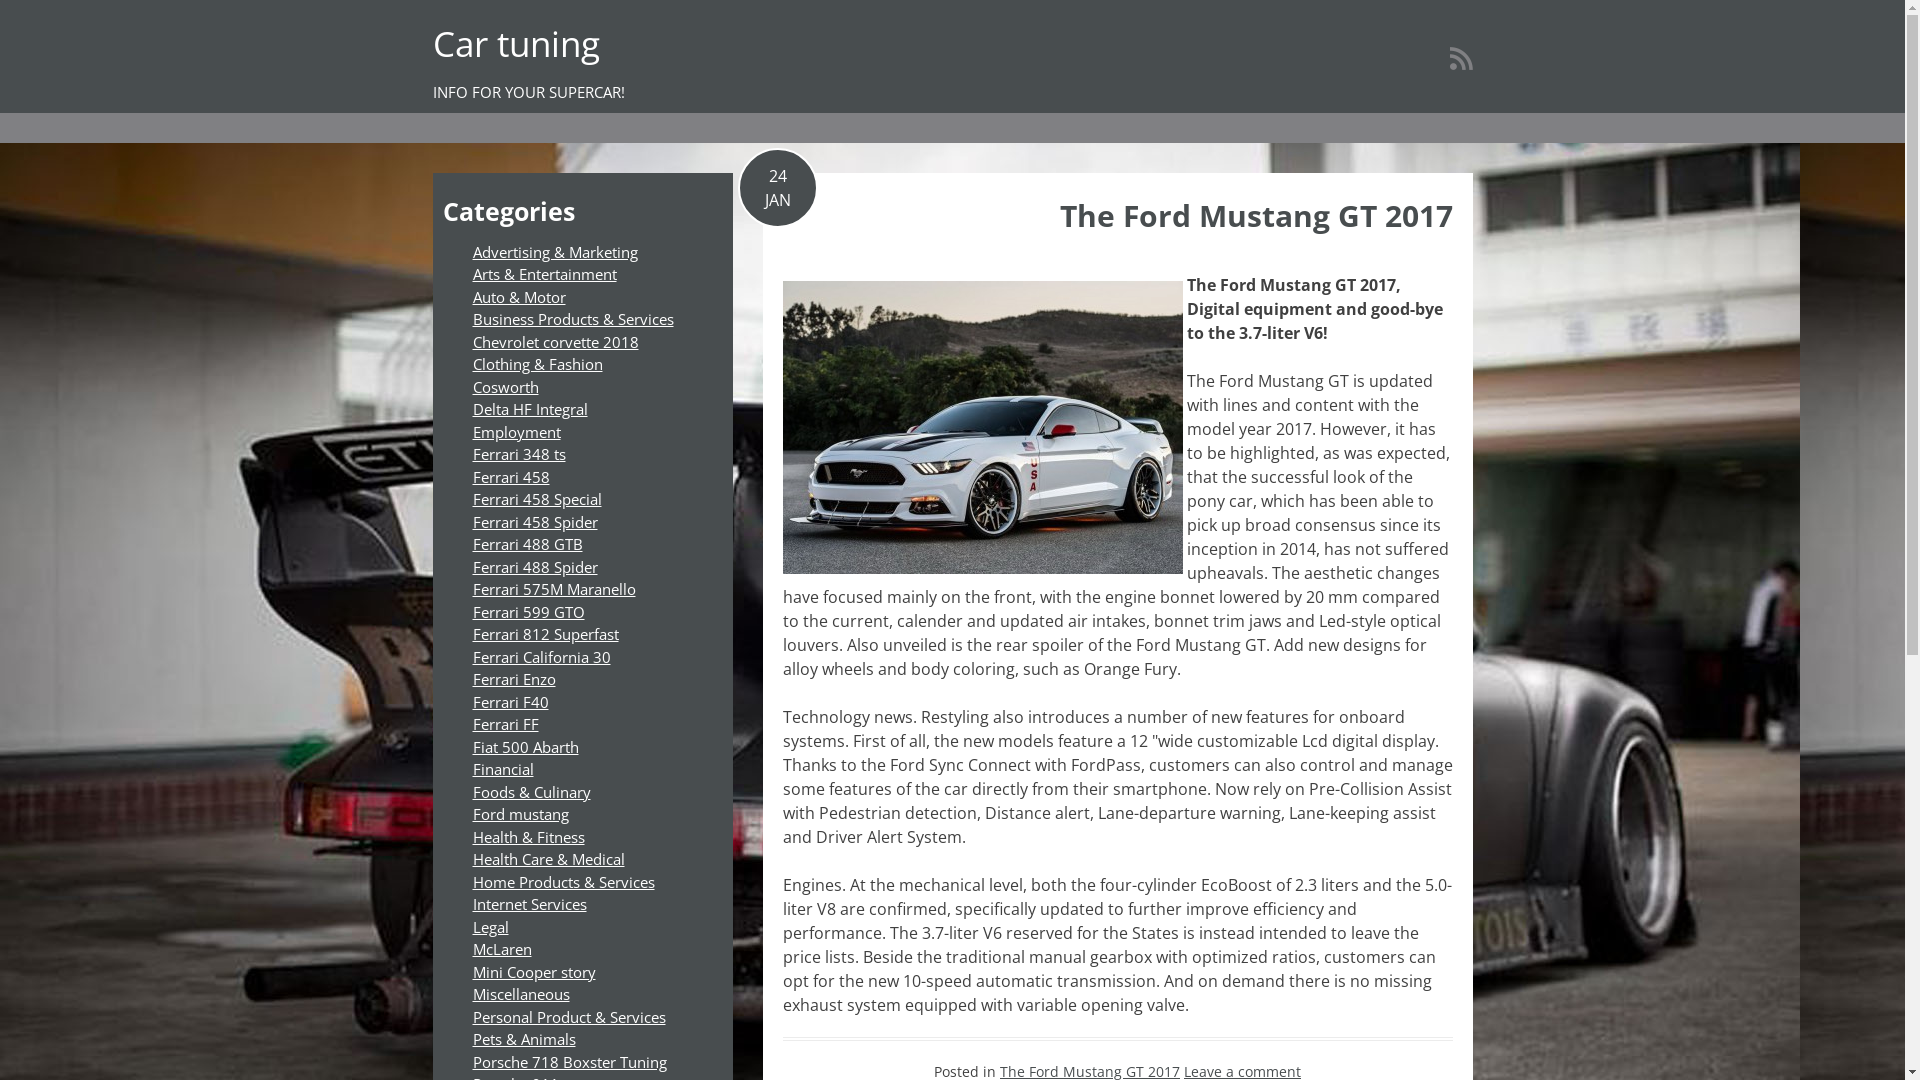 The width and height of the screenshot is (1920, 1080). What do you see at coordinates (1256, 216) in the screenshot?
I see `The Ford Mustang GT 2017` at bounding box center [1256, 216].